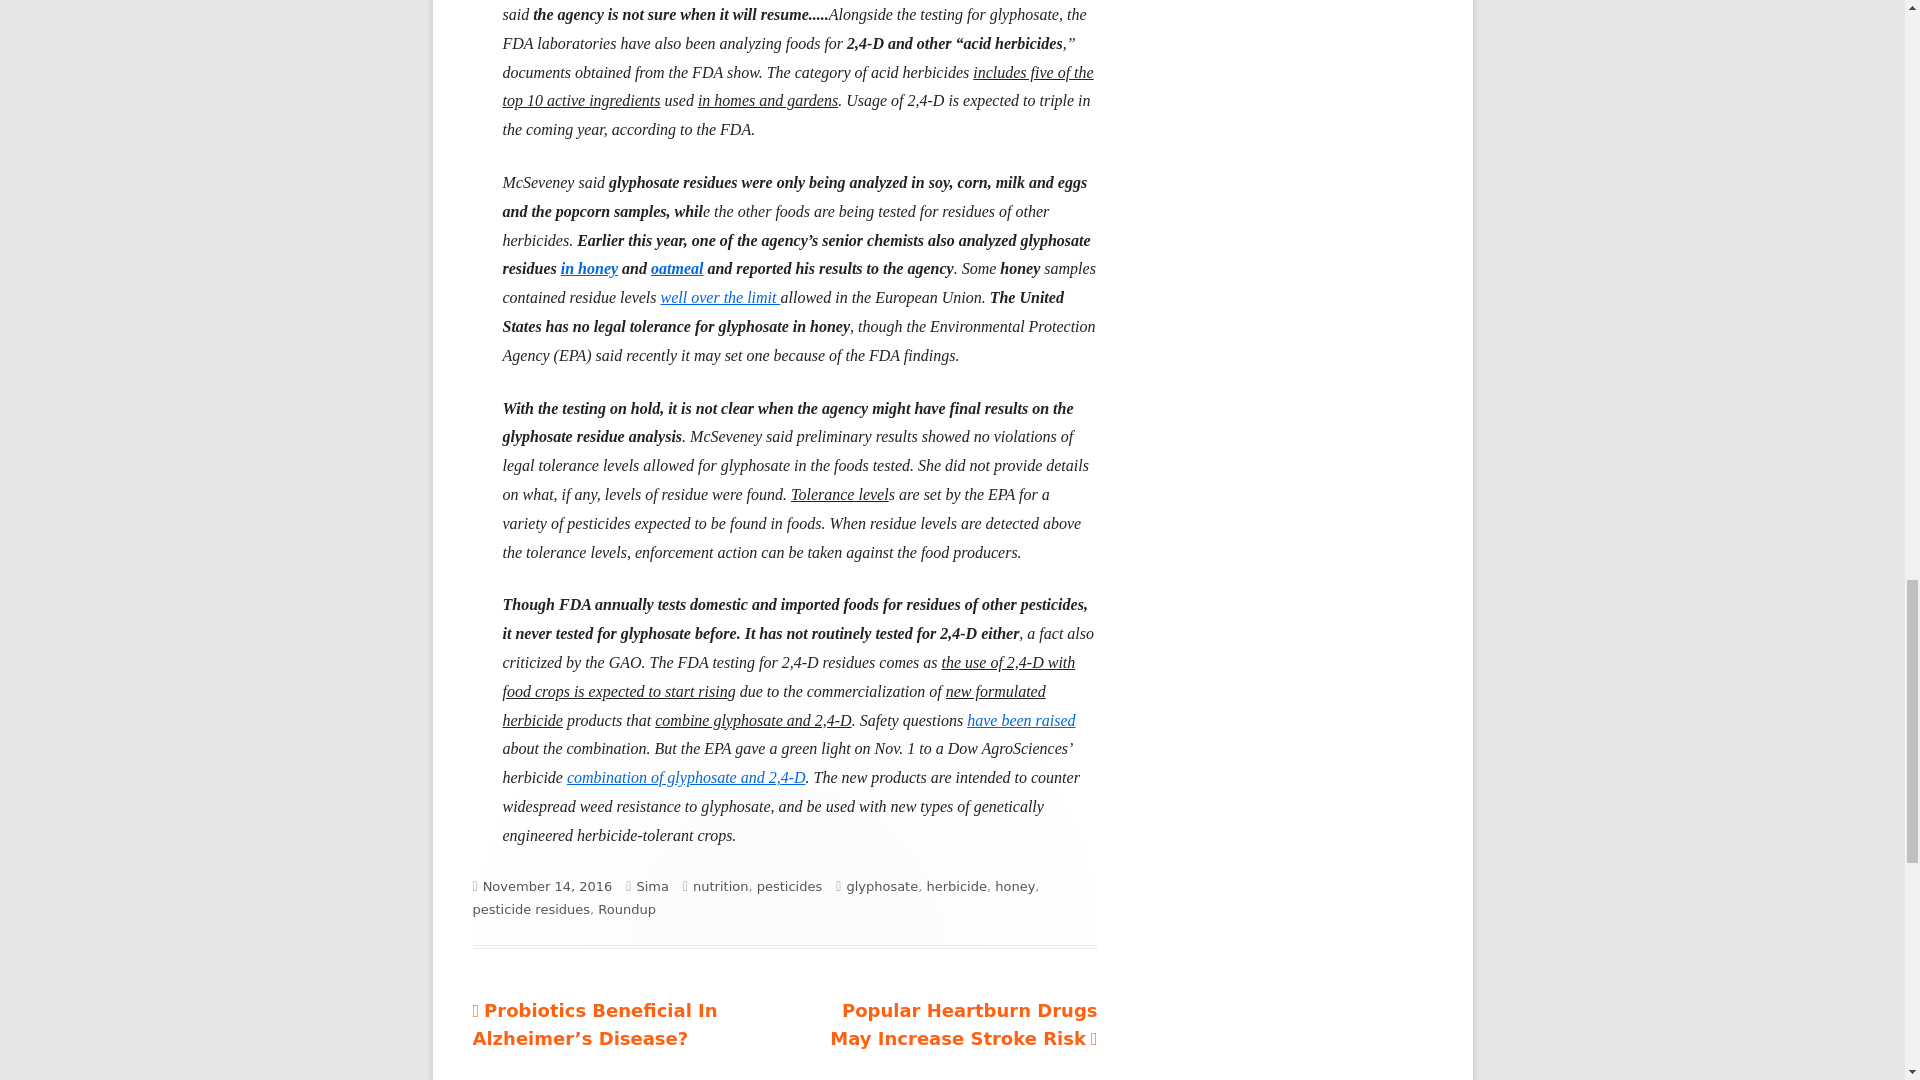 Image resolution: width=1920 pixels, height=1080 pixels. Describe the element at coordinates (652, 886) in the screenshot. I see `Sima` at that location.